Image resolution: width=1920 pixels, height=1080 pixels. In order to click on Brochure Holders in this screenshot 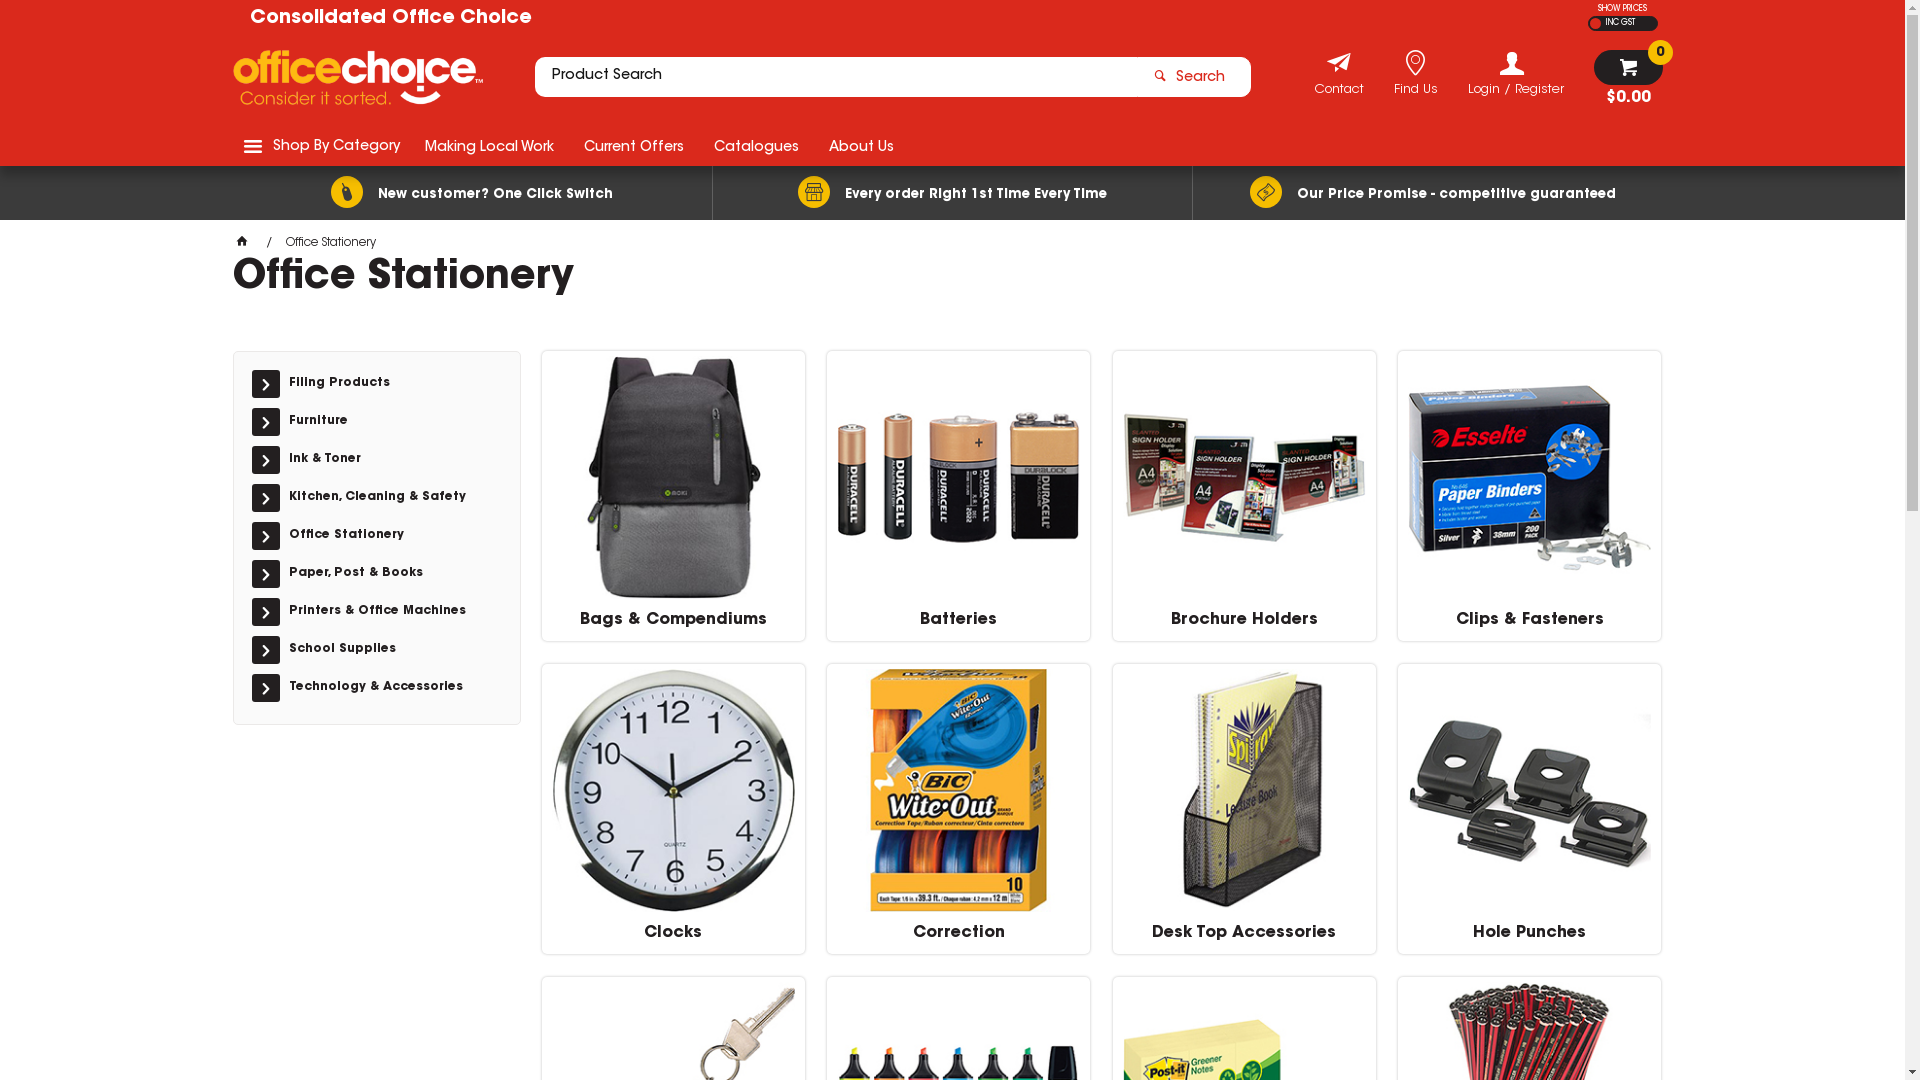, I will do `click(1244, 478)`.